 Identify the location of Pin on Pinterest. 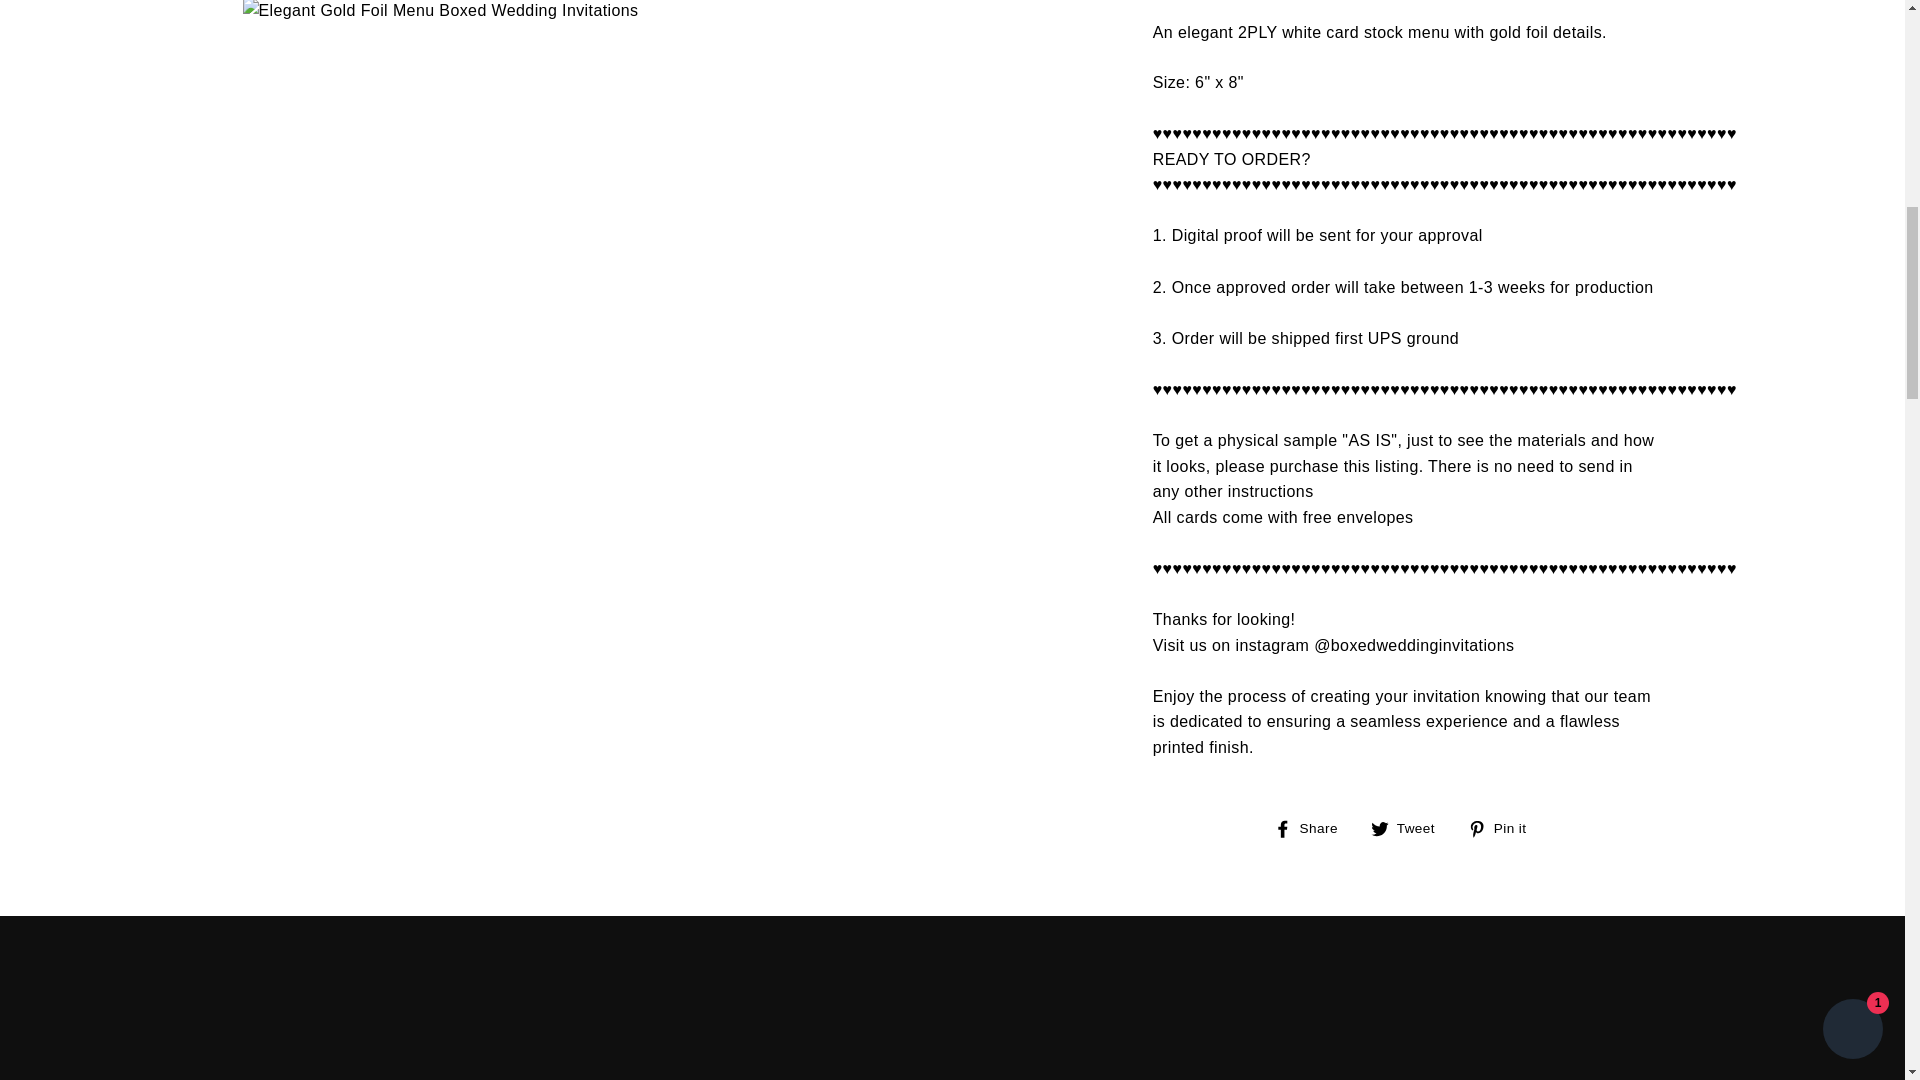
(1314, 828).